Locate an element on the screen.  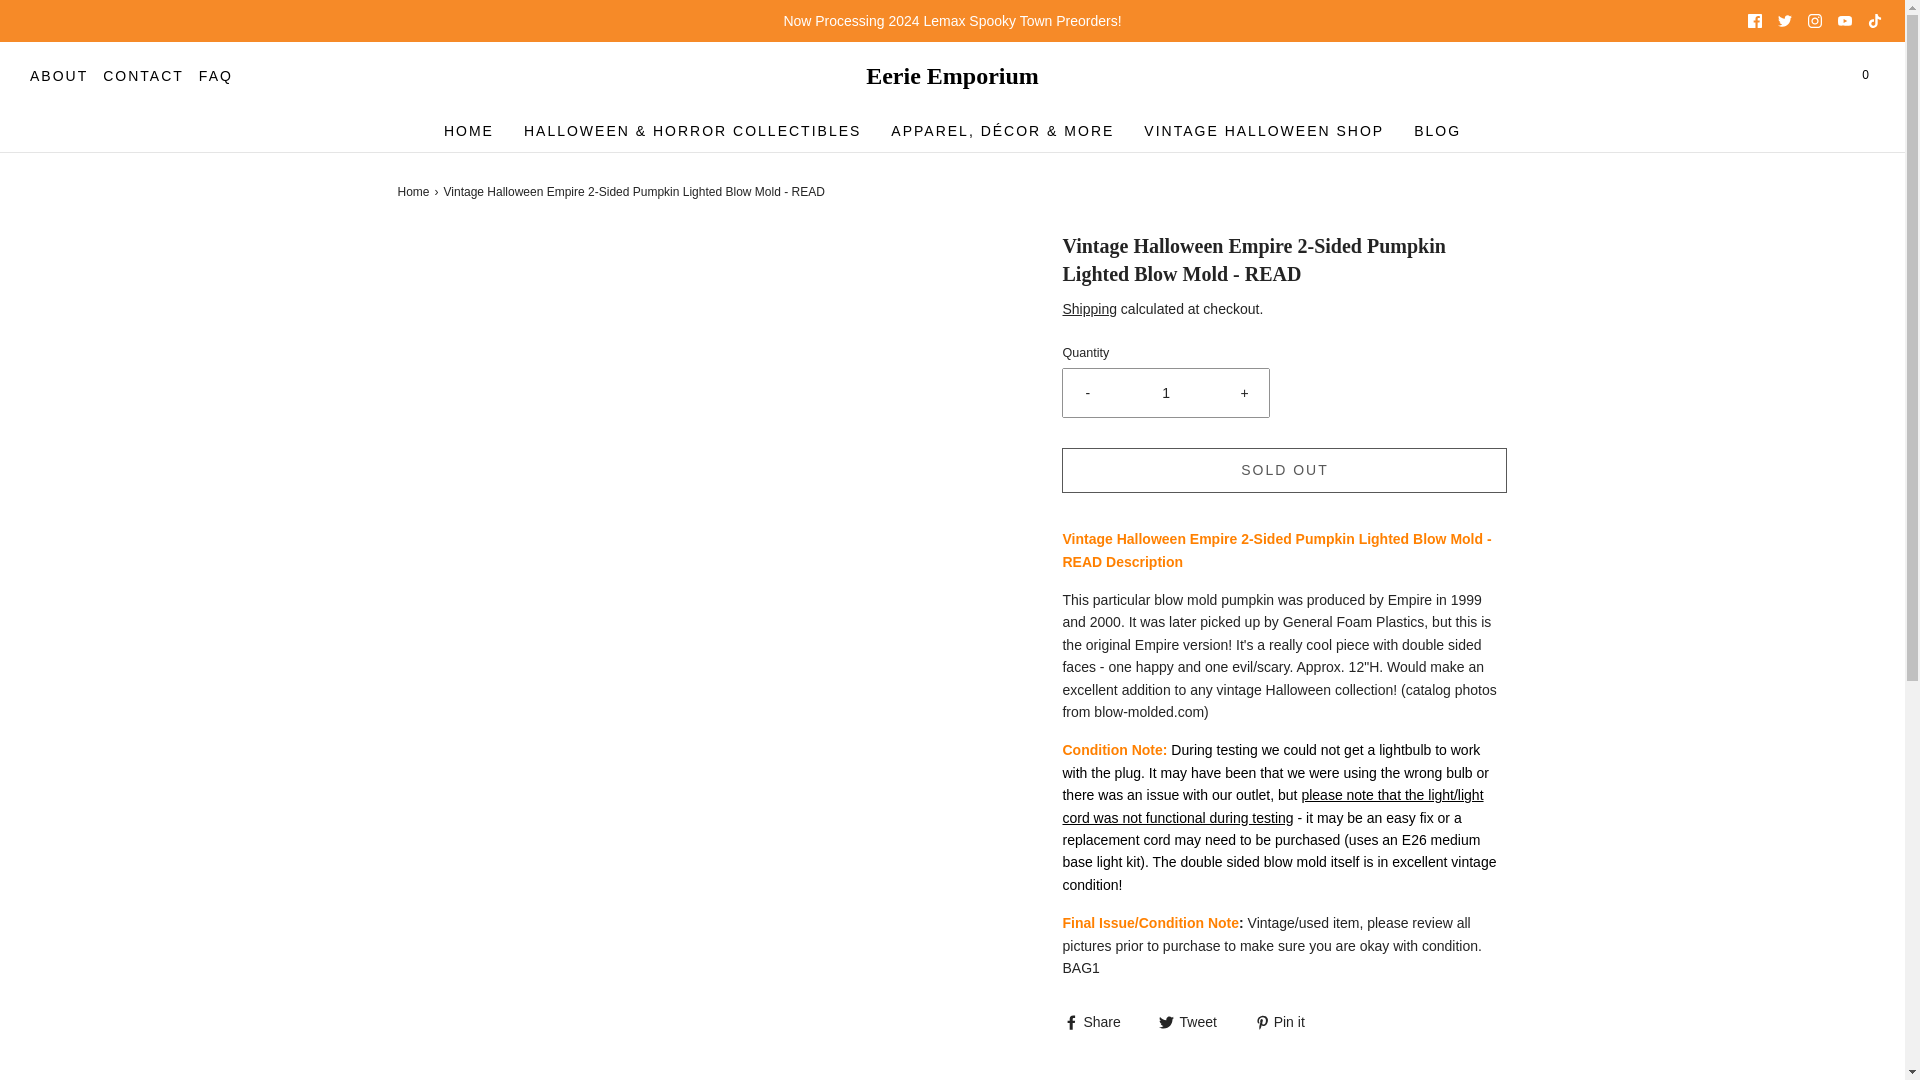
1 is located at coordinates (1166, 392).